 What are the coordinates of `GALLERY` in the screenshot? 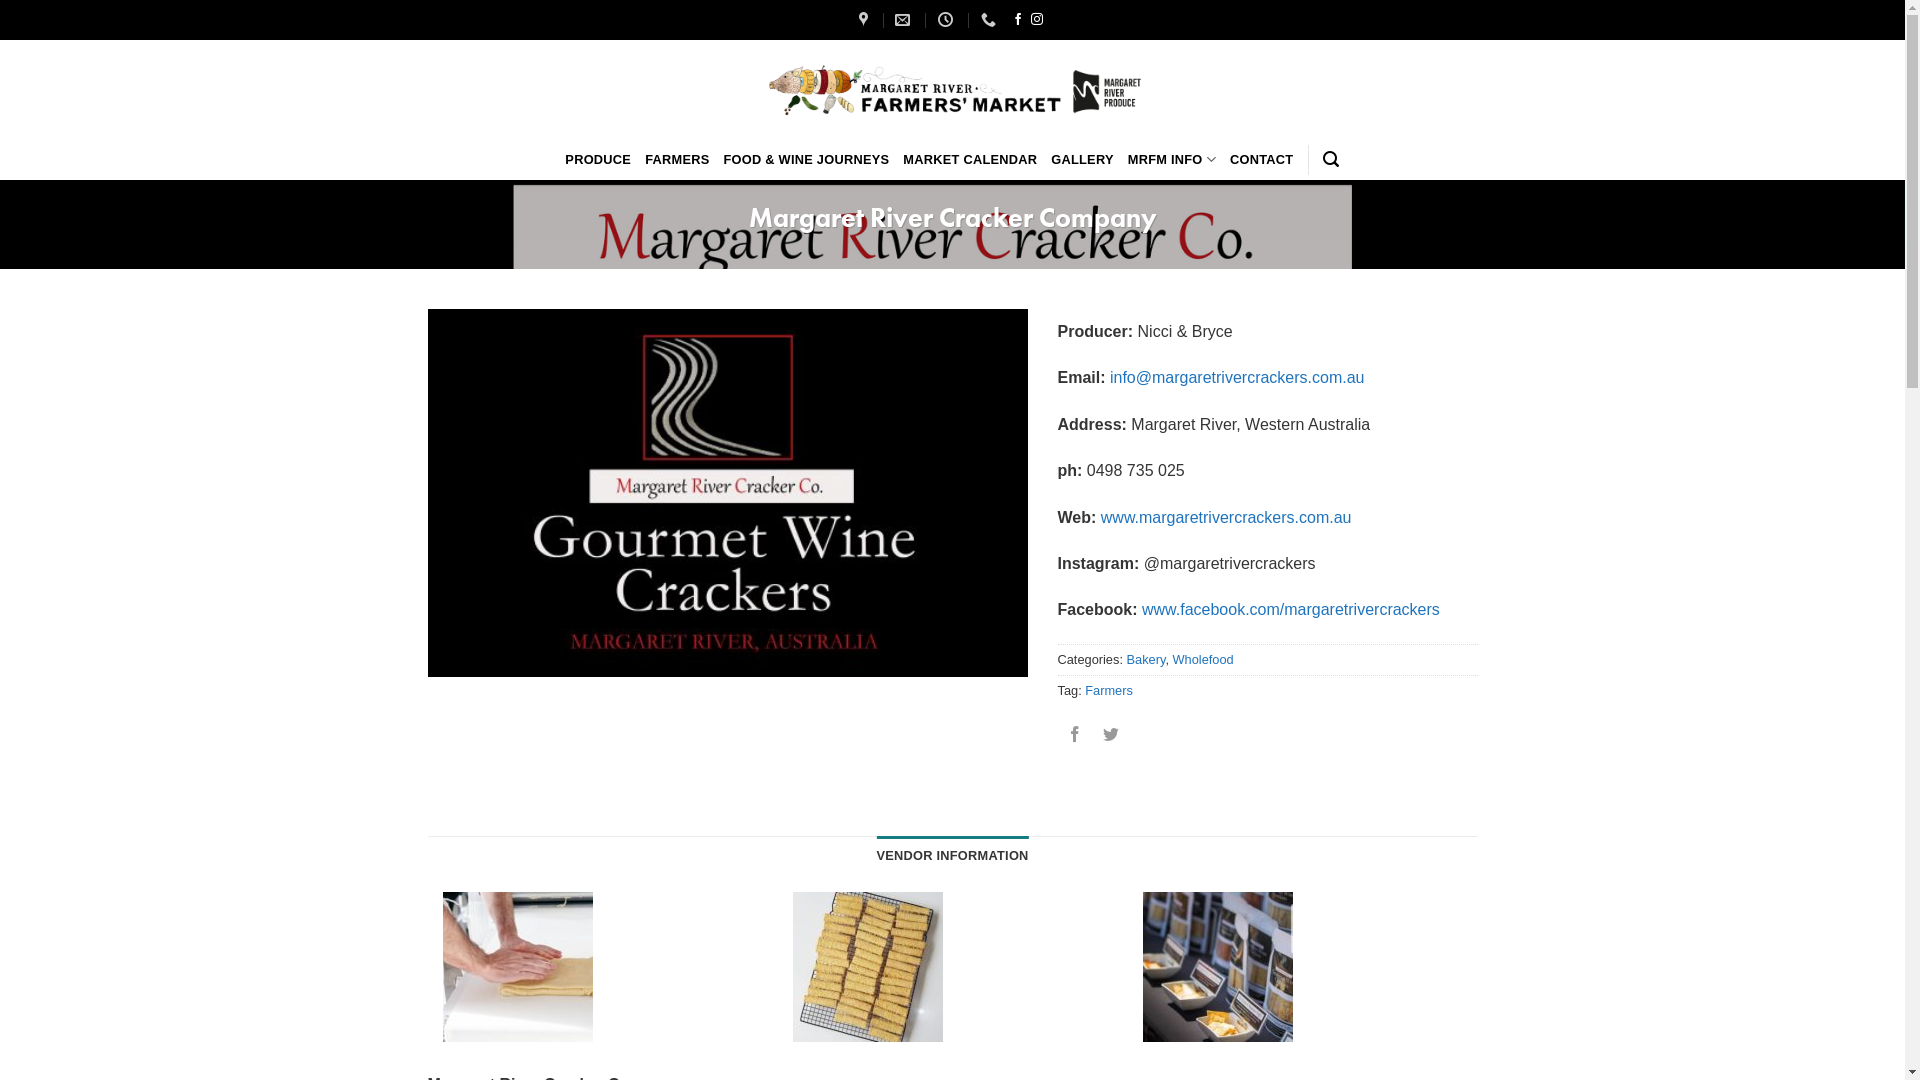 It's located at (1082, 160).